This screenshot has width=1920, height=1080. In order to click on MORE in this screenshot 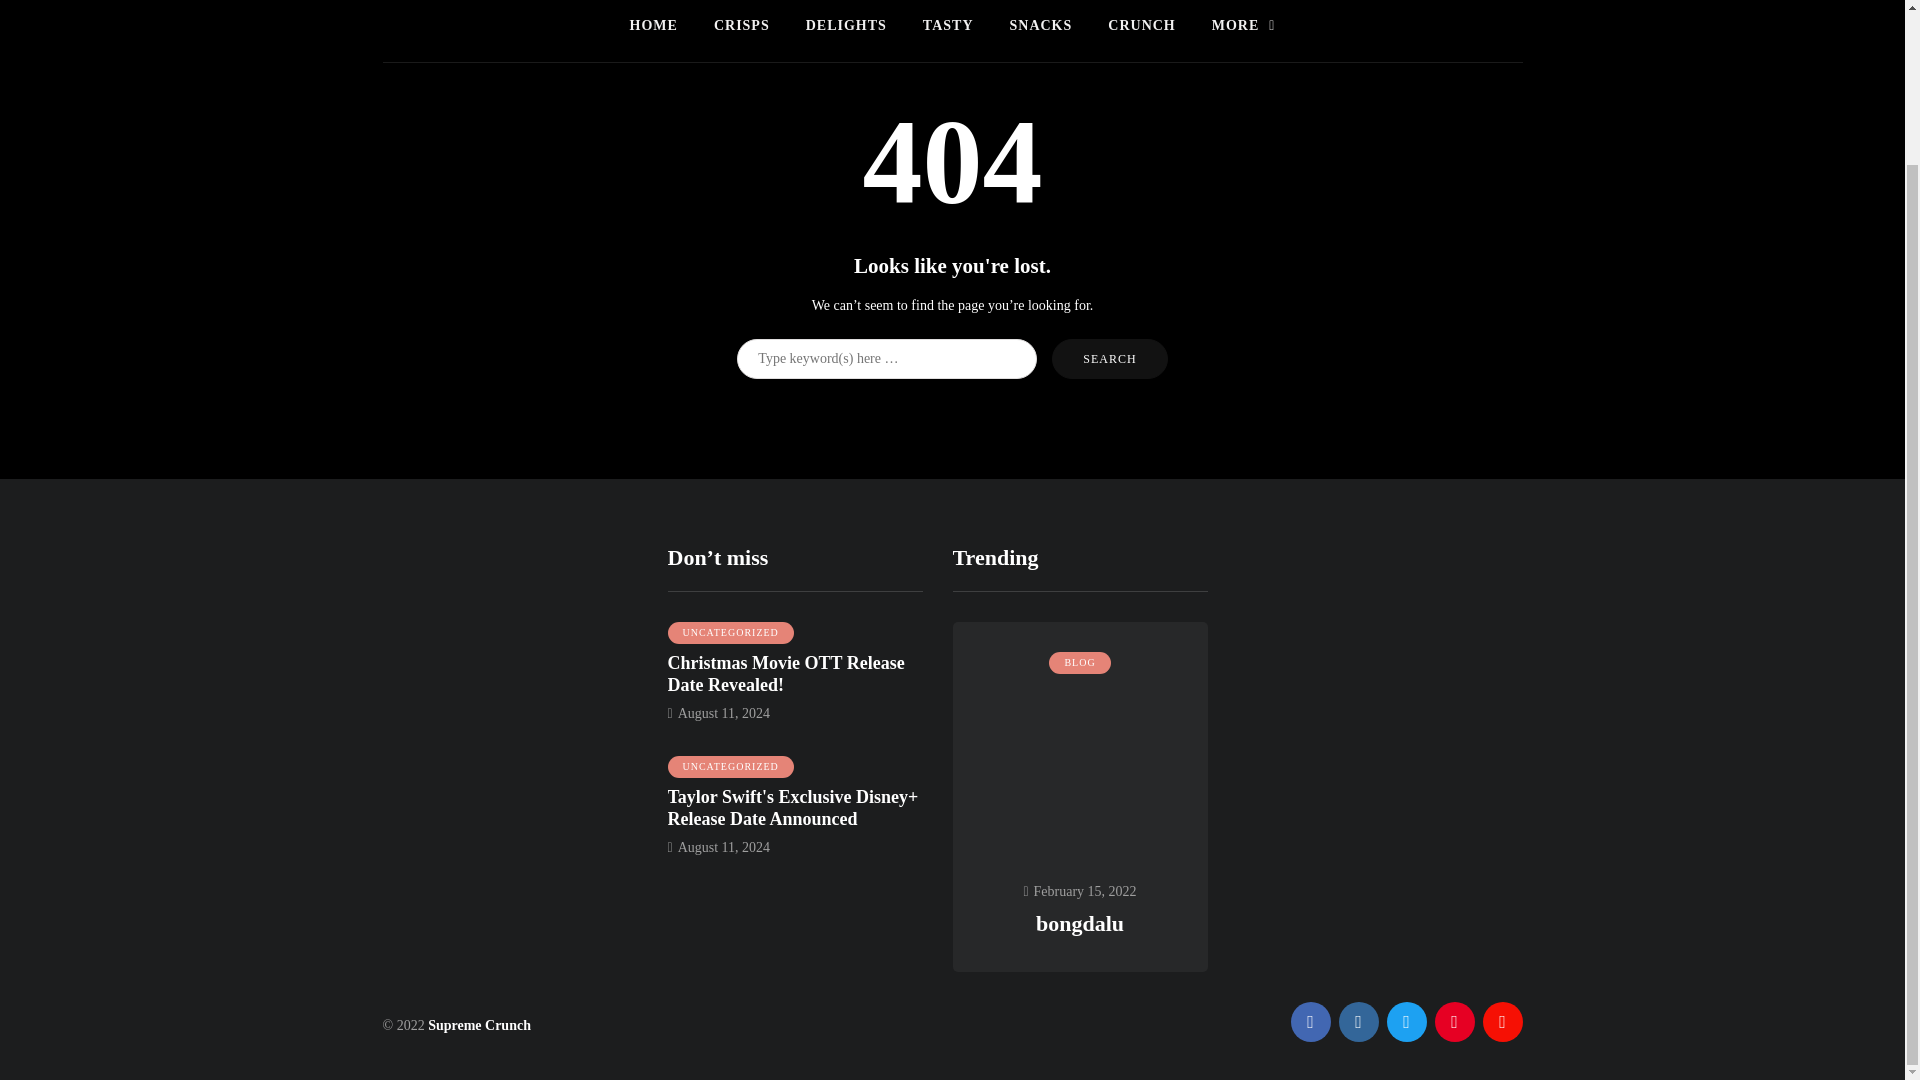, I will do `click(1244, 26)`.